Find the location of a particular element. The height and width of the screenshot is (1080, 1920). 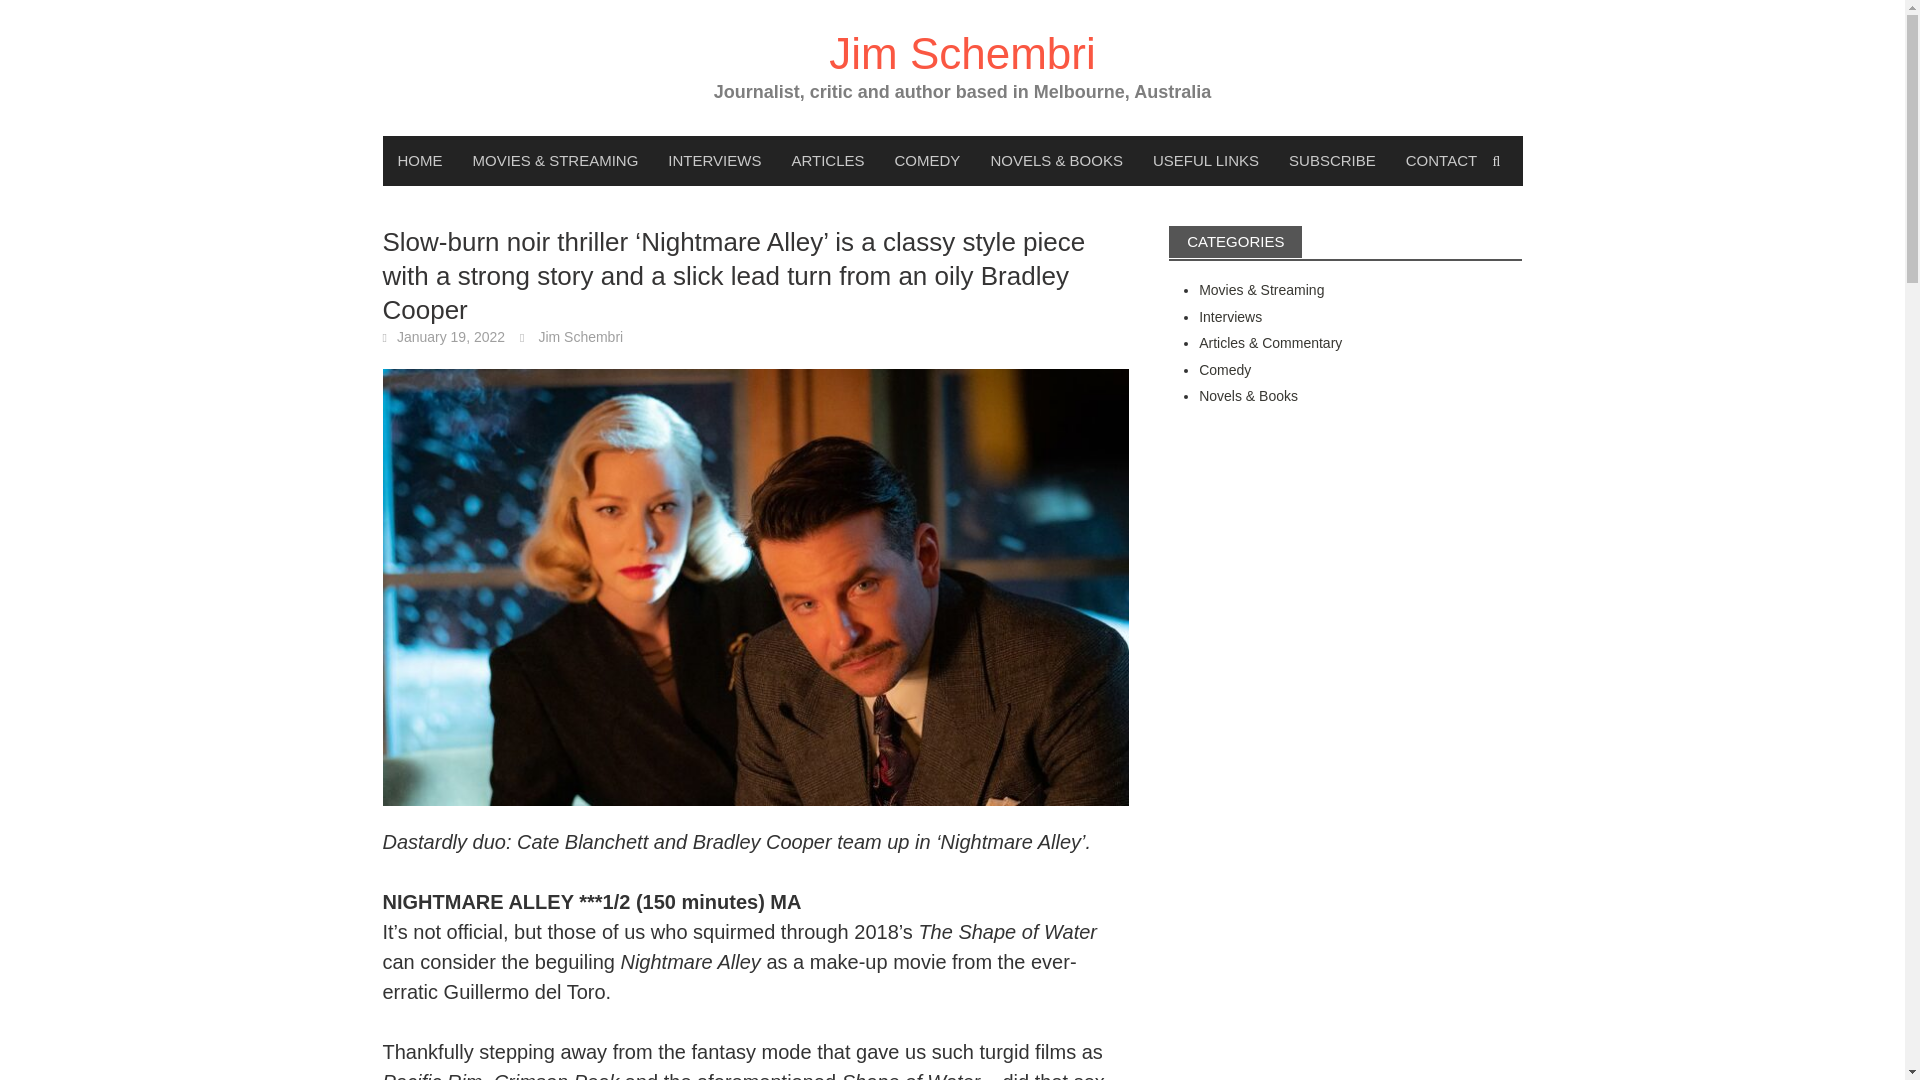

January 19, 2022 is located at coordinates (450, 336).